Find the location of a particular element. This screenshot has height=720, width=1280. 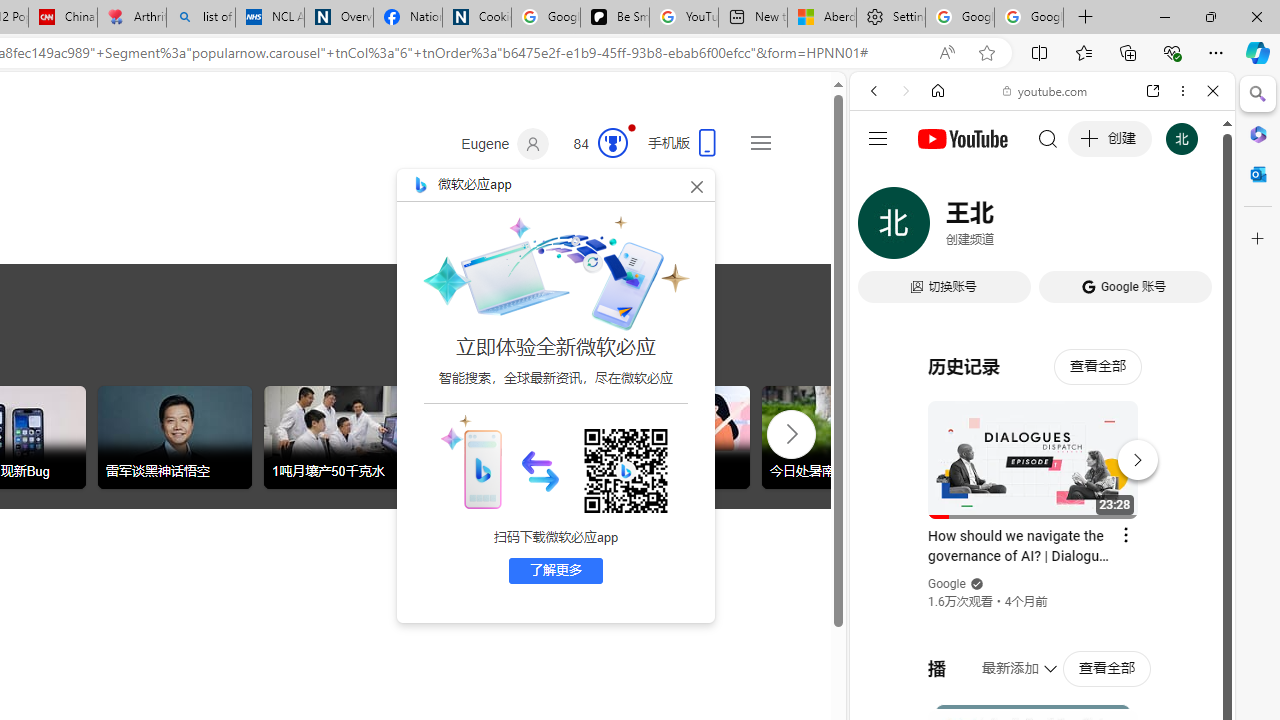

Trailer #2 [HD] is located at coordinates (1042, 594).